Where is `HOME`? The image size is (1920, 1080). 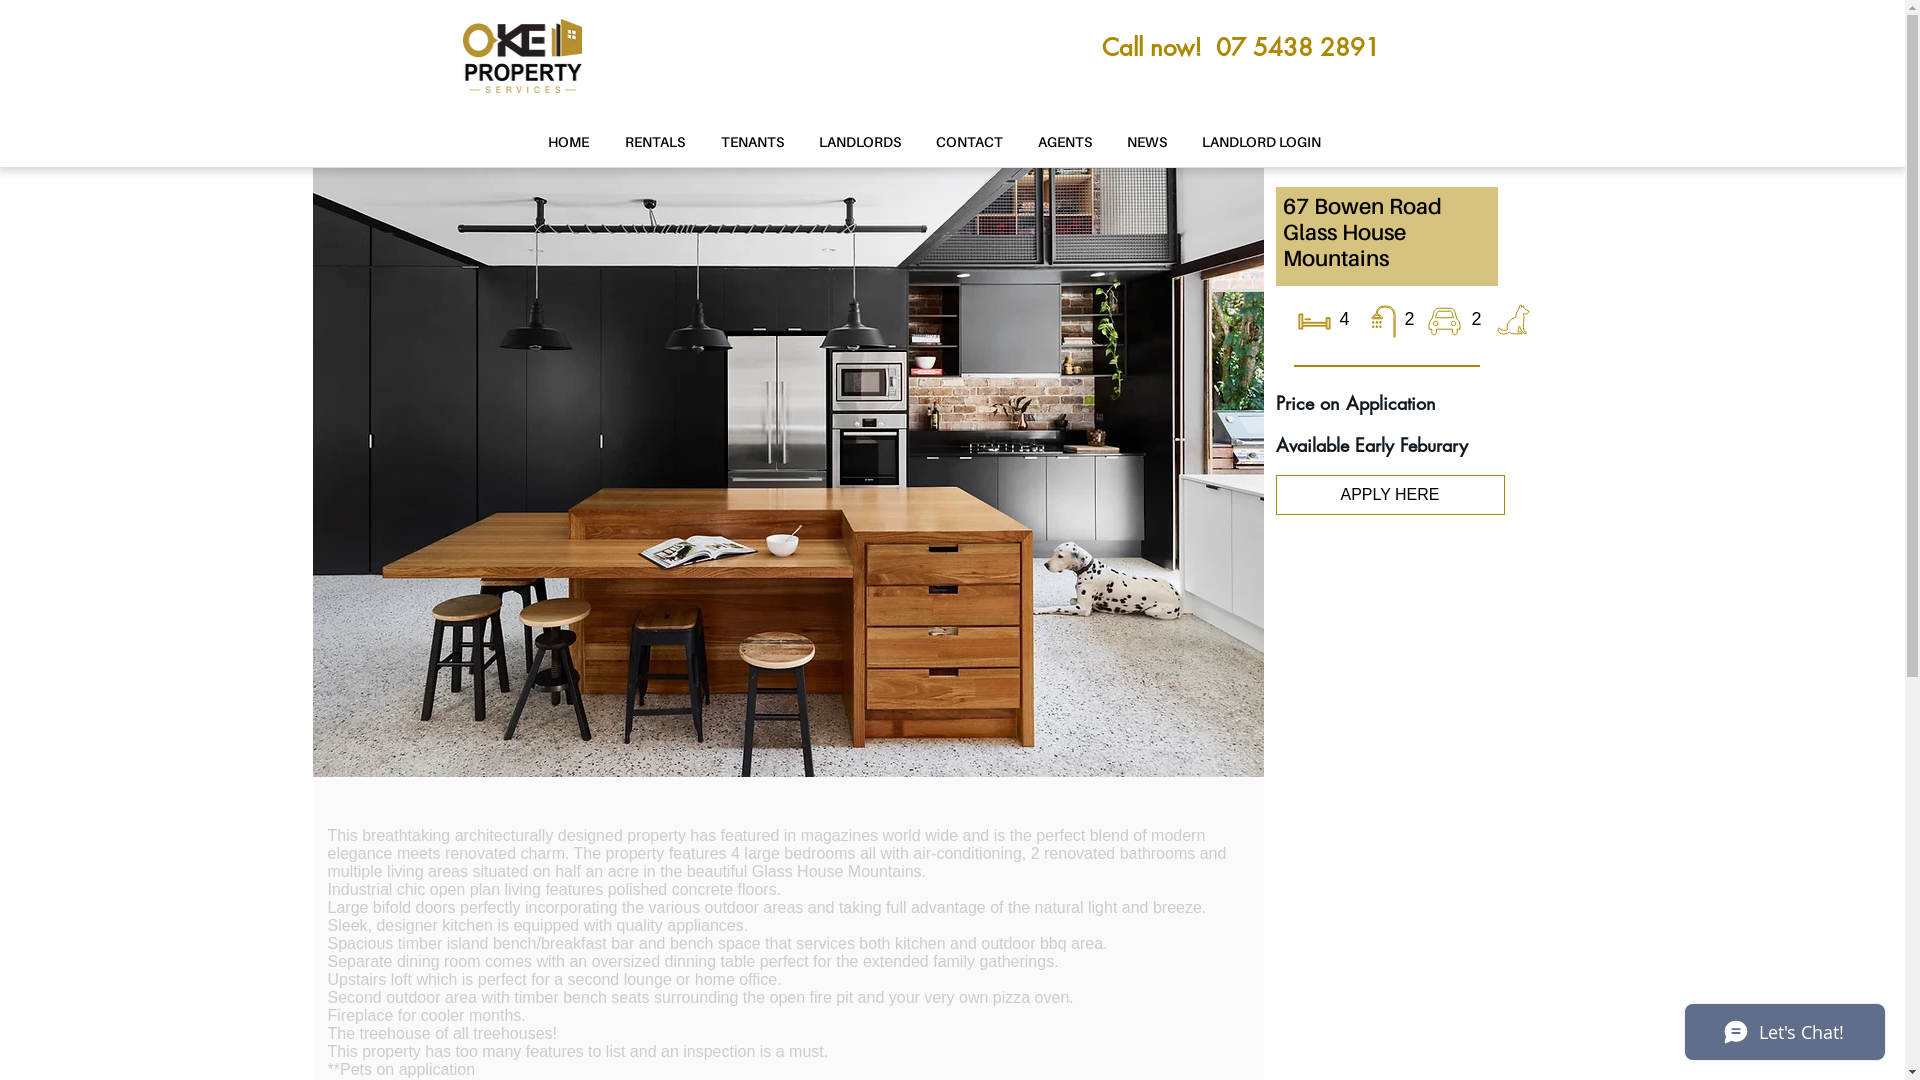
HOME is located at coordinates (568, 143).